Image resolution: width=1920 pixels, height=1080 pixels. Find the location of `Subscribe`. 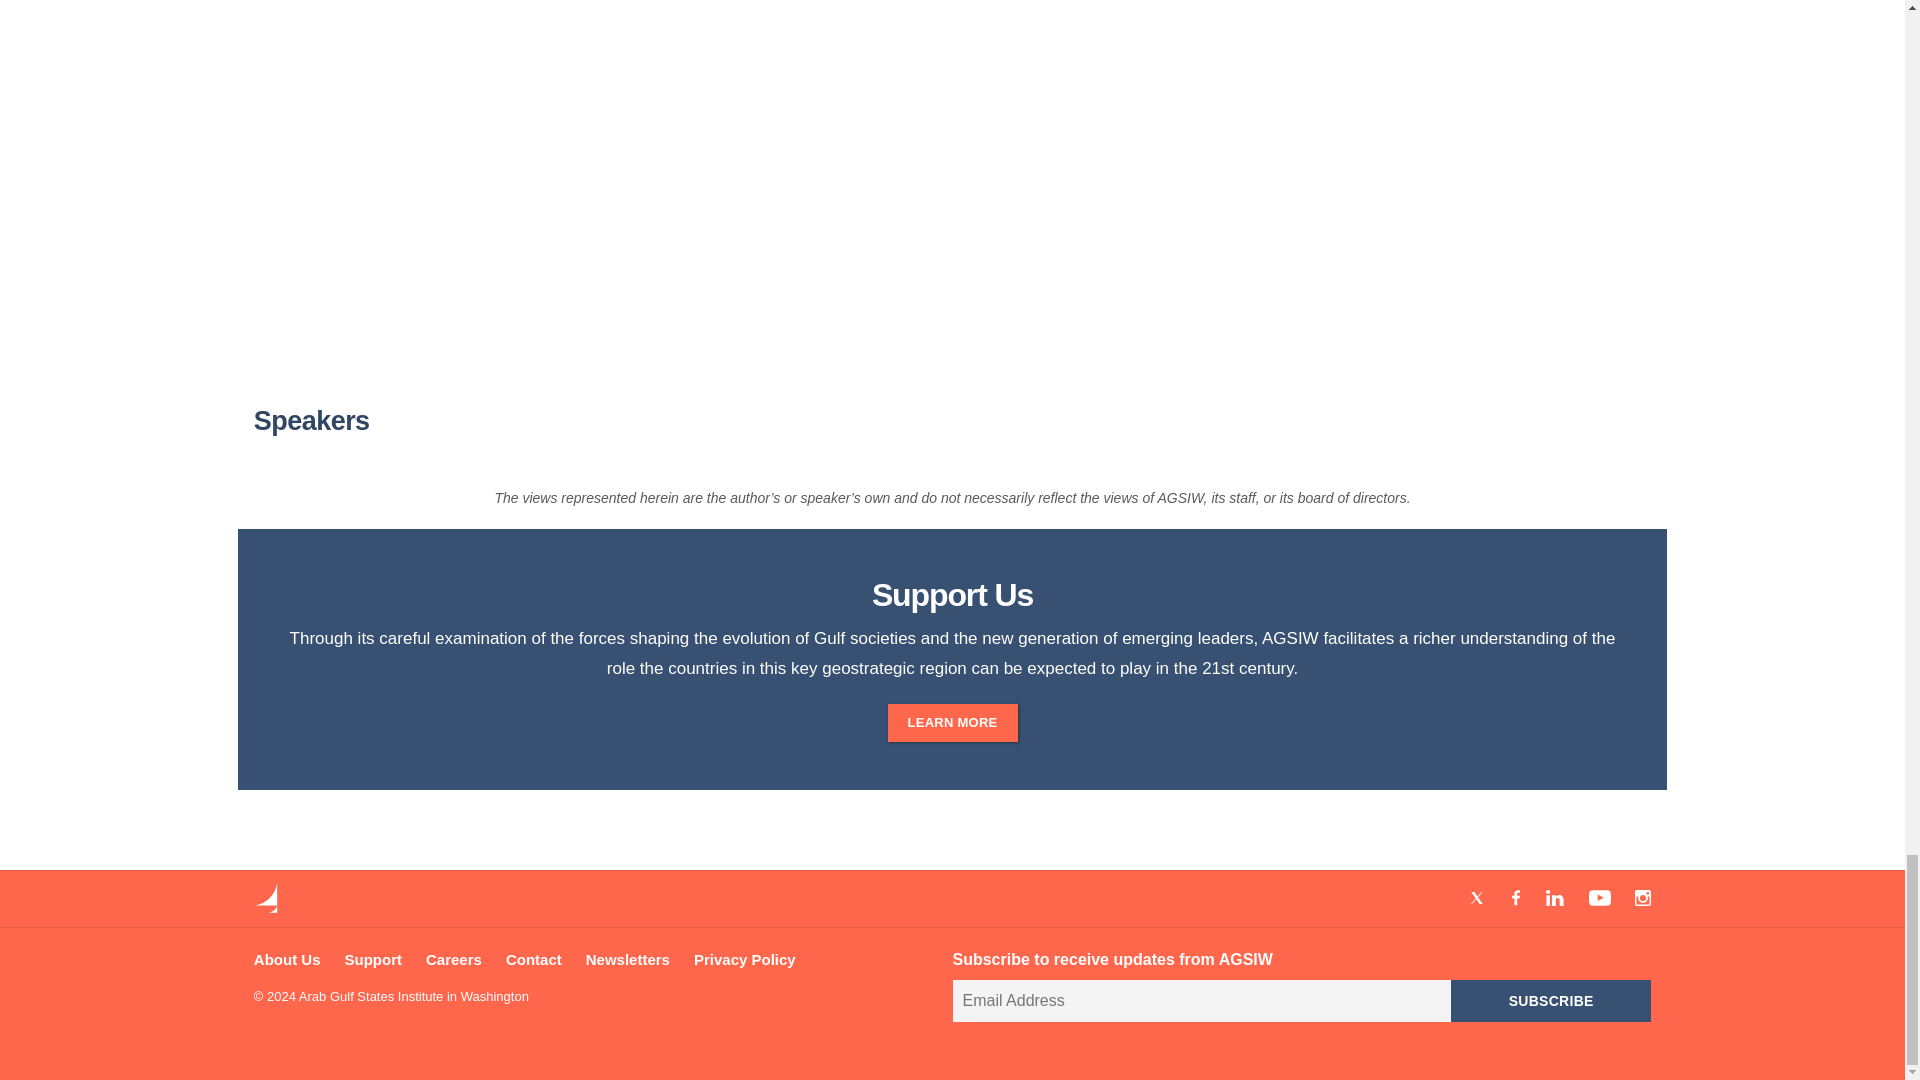

Subscribe is located at coordinates (1551, 1000).